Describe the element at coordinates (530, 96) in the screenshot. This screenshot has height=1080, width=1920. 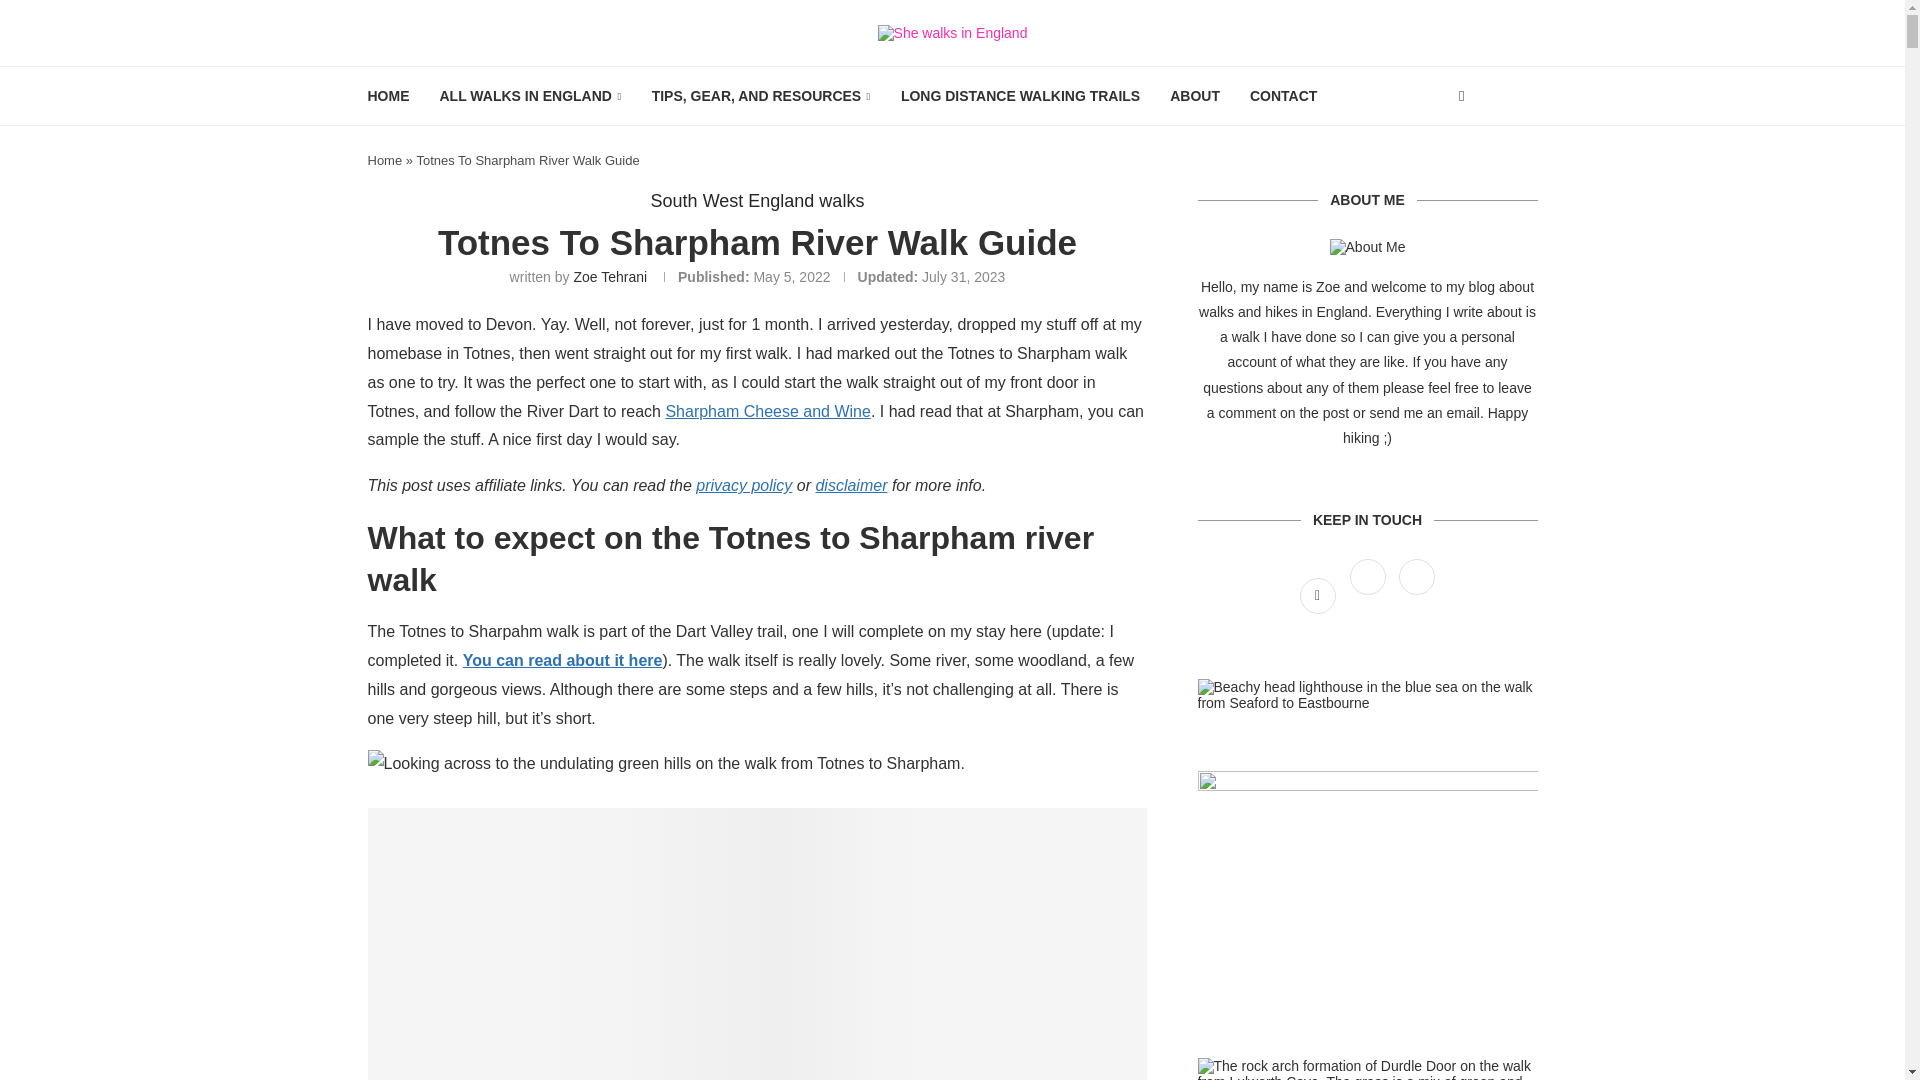
I see `ALL WALKS IN ENGLAND` at that location.